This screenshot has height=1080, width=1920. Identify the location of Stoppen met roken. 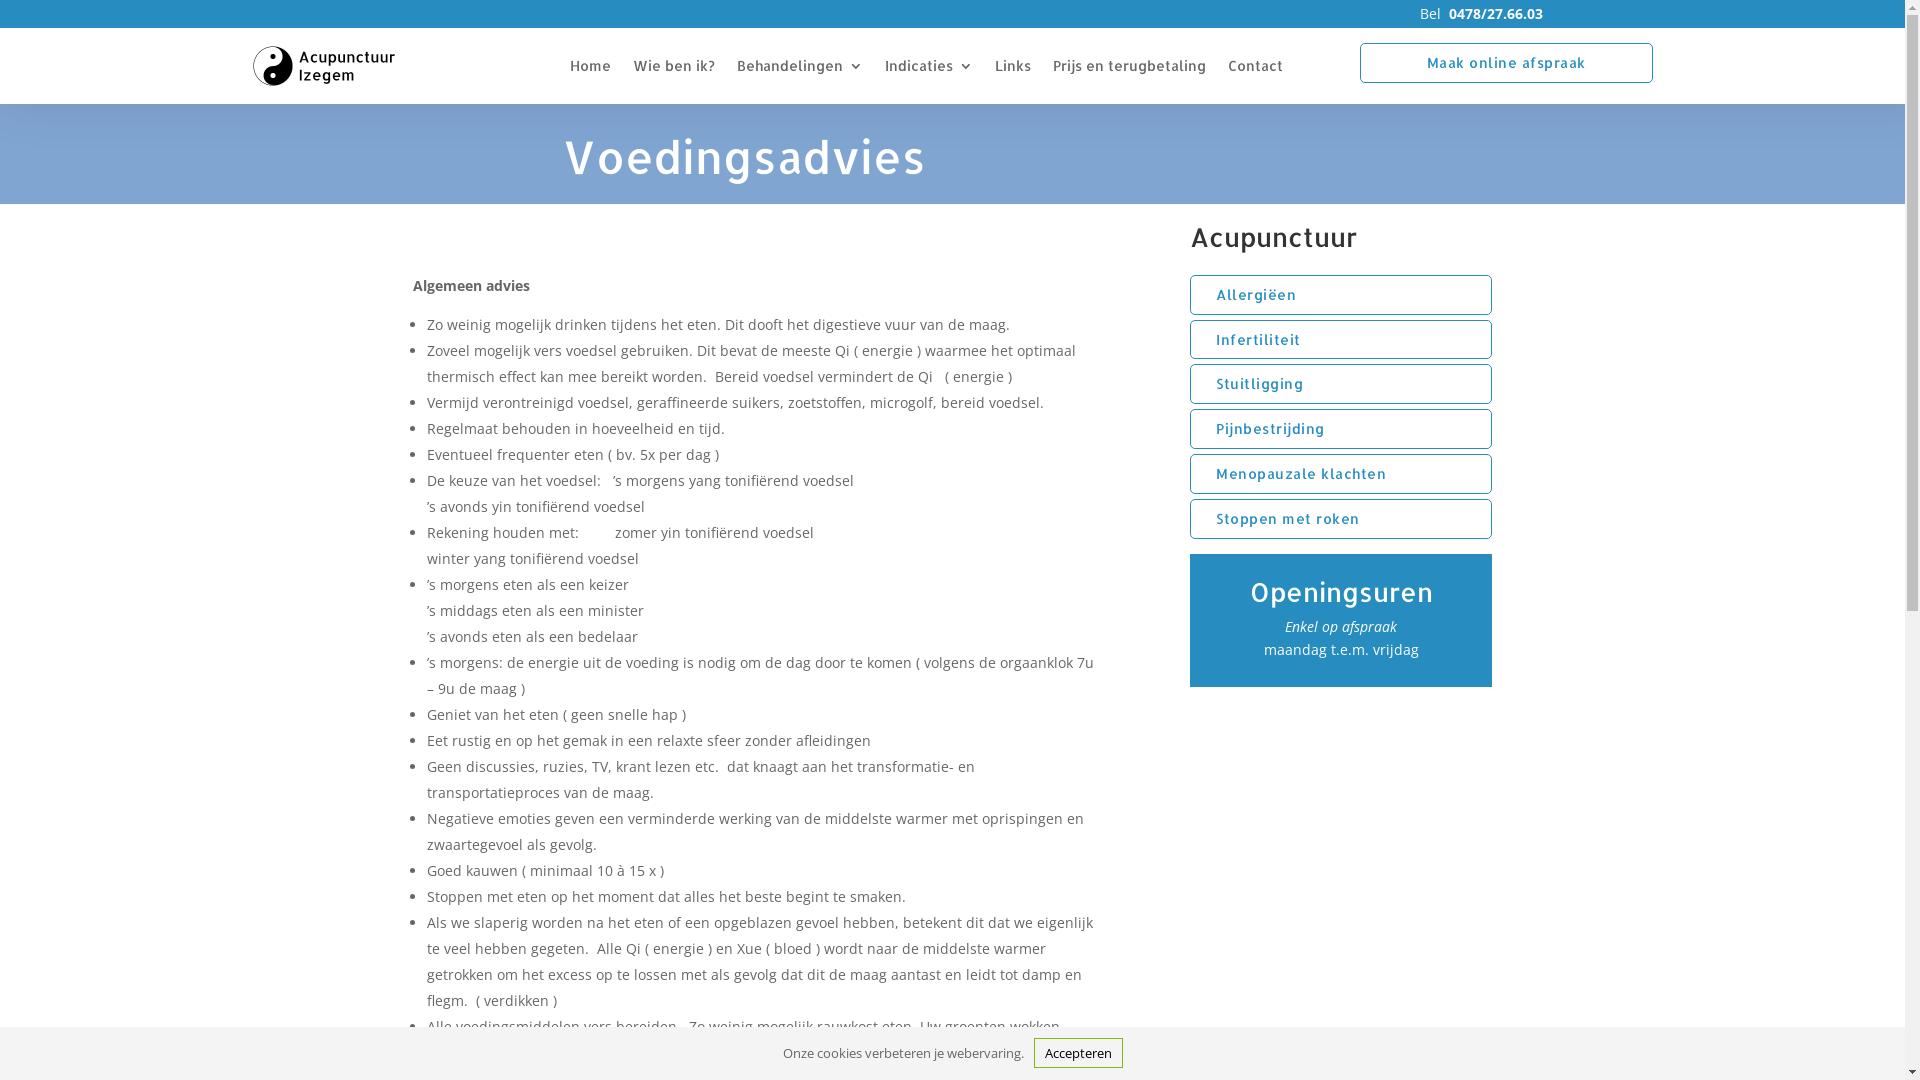
(1341, 519).